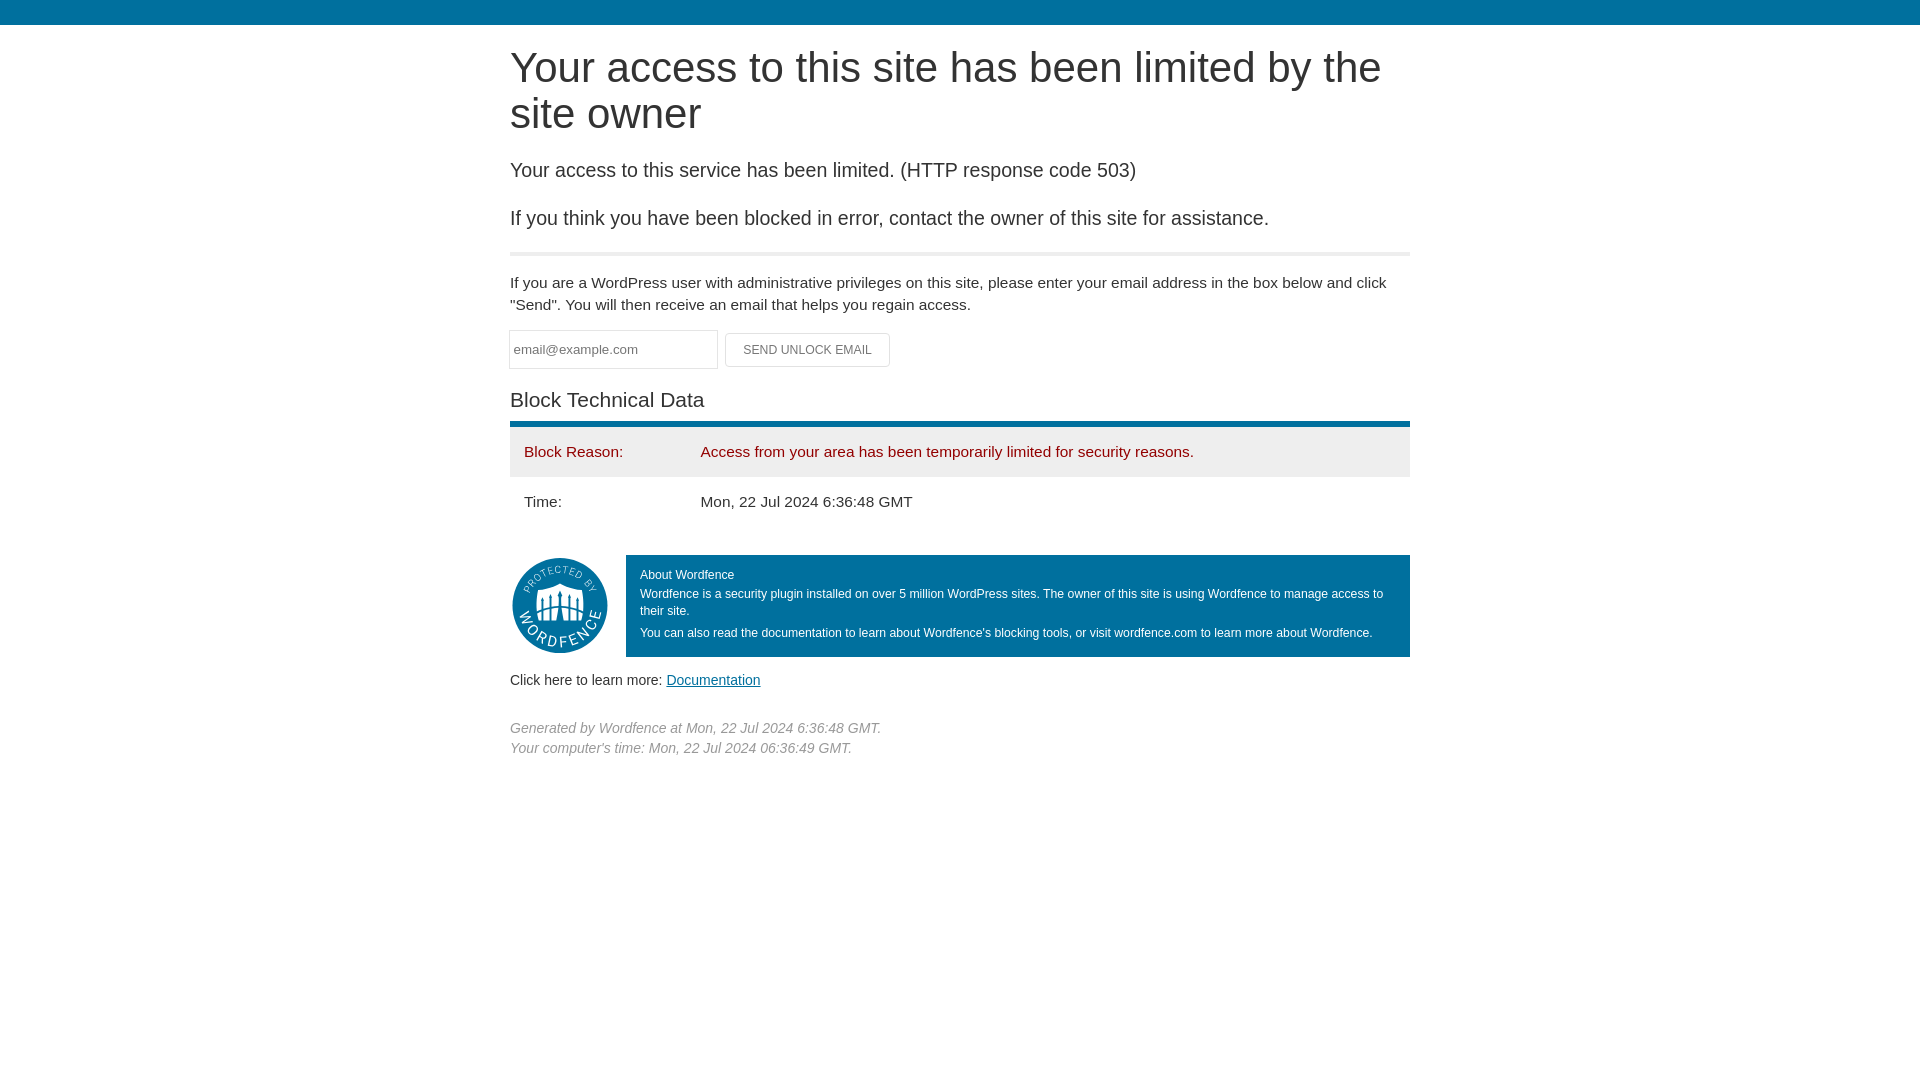  What do you see at coordinates (713, 679) in the screenshot?
I see `Documentation` at bounding box center [713, 679].